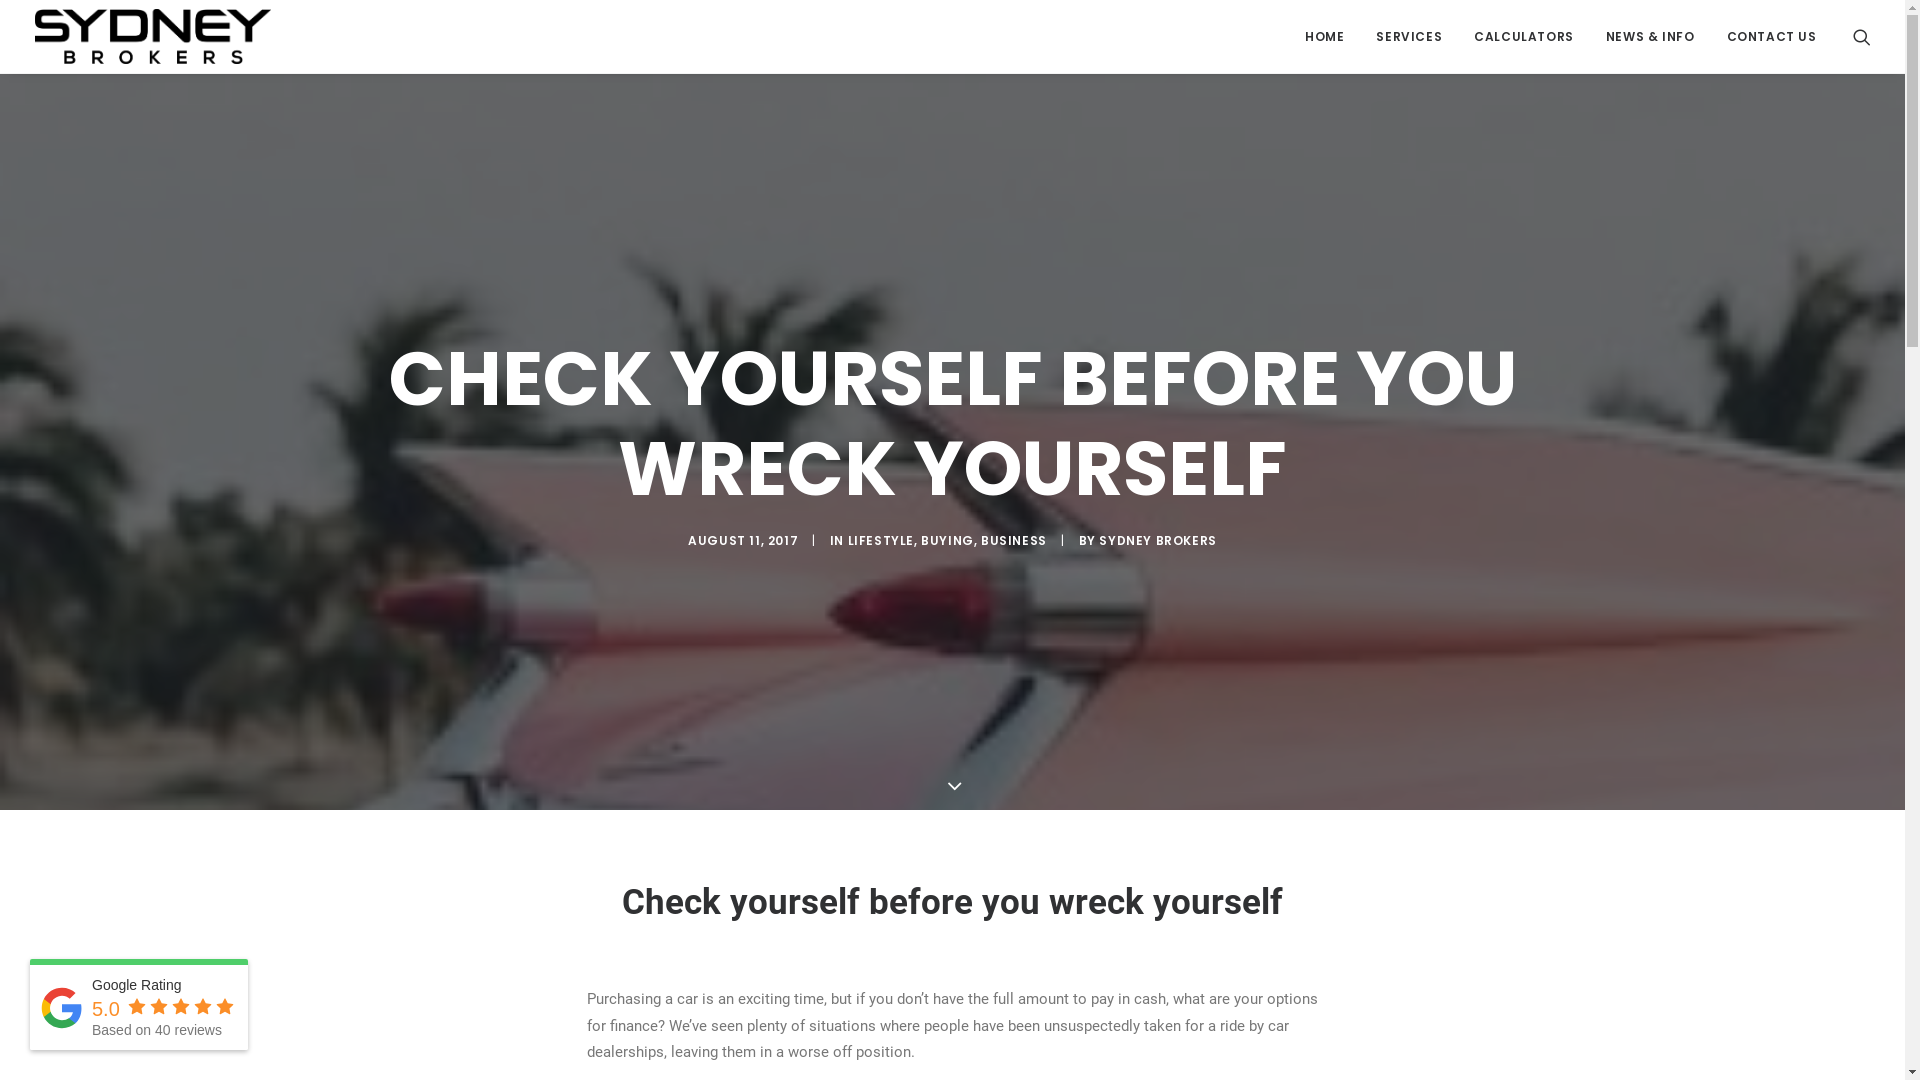  Describe the element at coordinates (1524, 36) in the screenshot. I see `CALCULATORS` at that location.